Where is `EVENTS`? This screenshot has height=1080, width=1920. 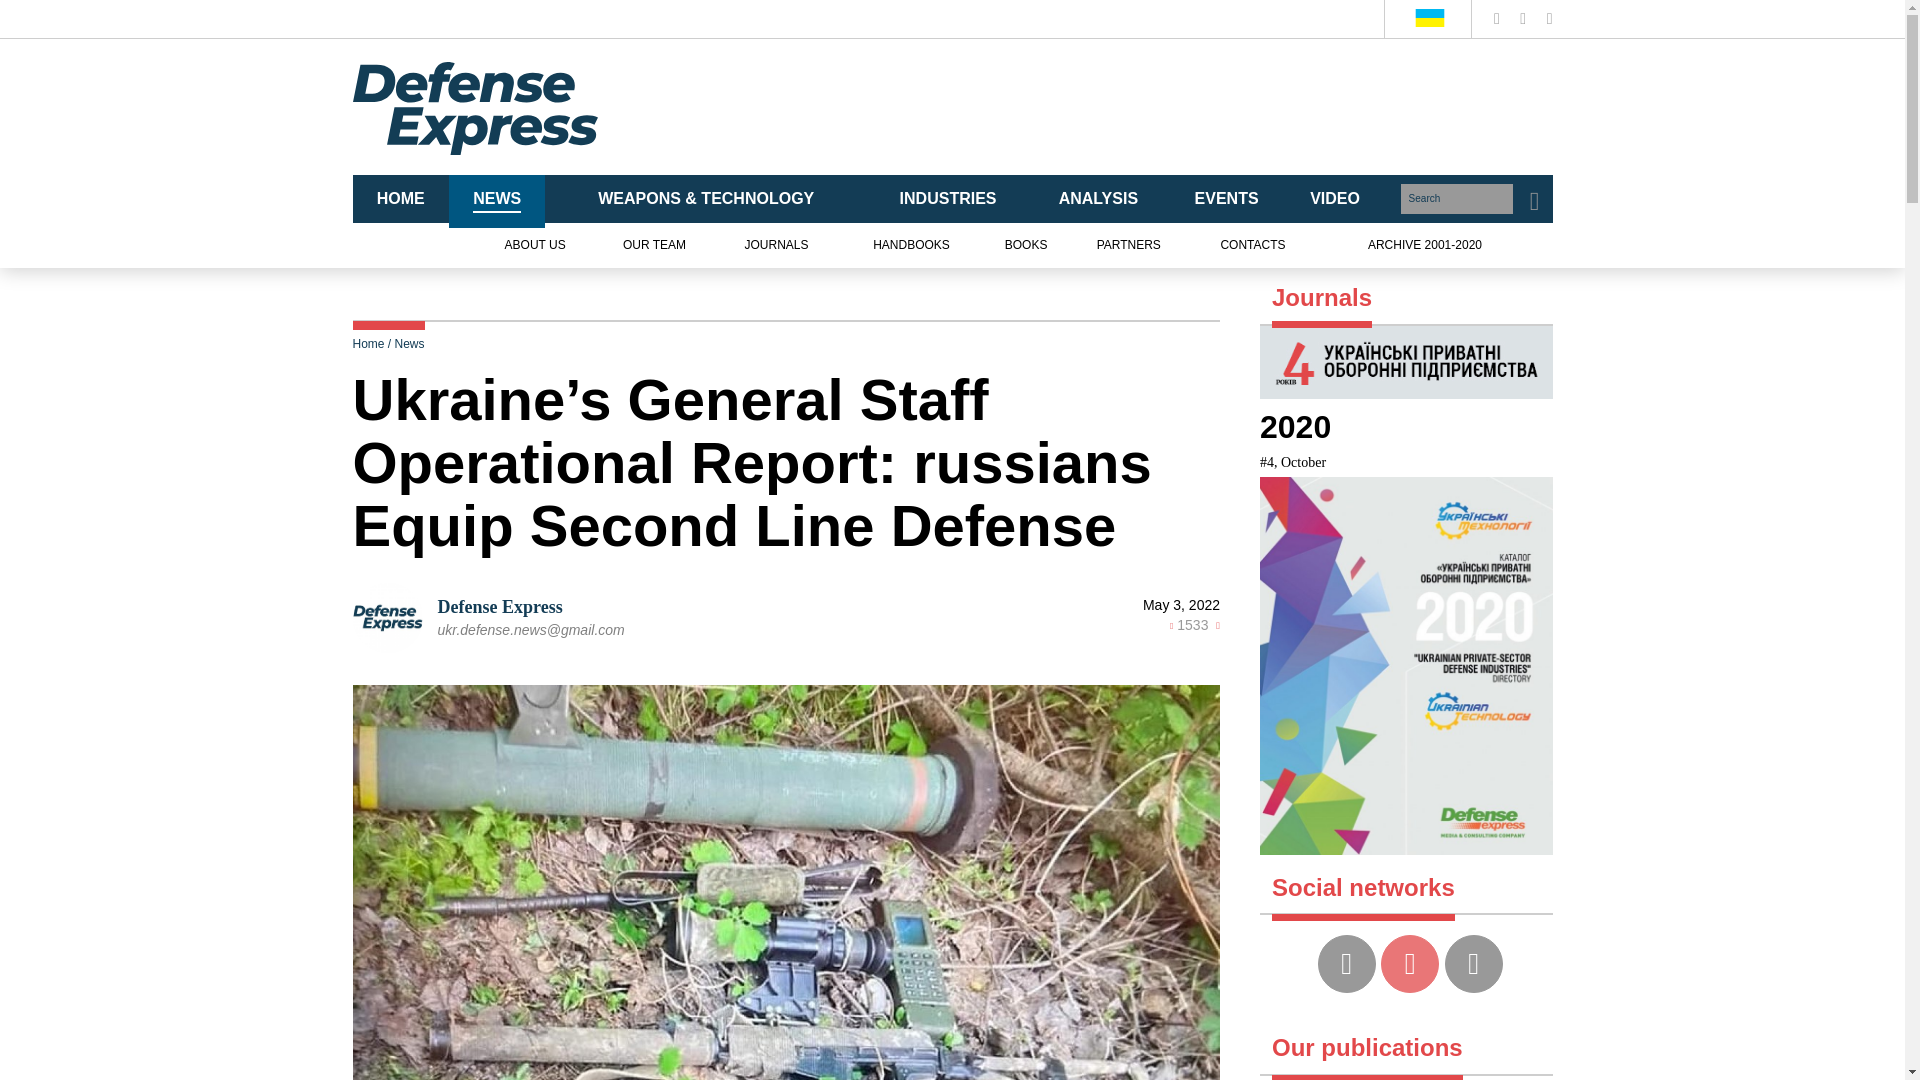
EVENTS is located at coordinates (1226, 200).